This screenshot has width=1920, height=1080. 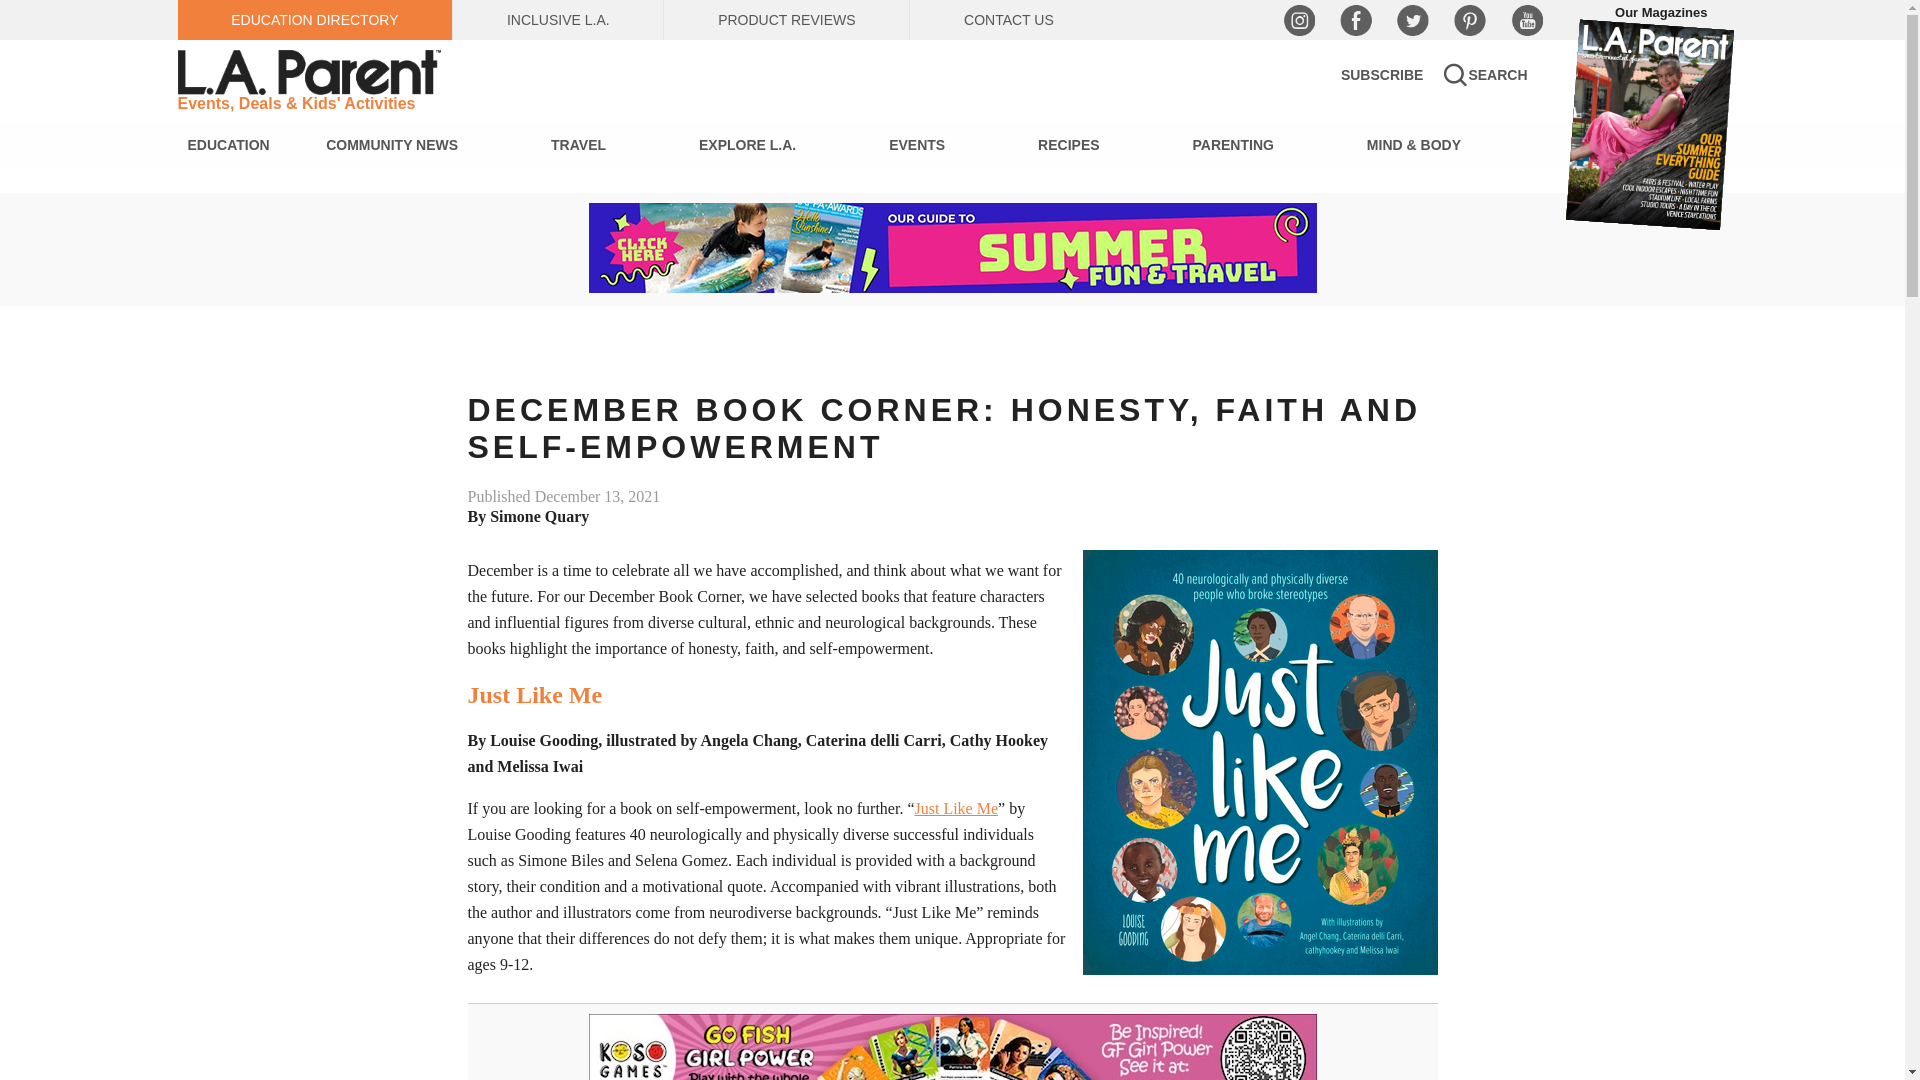 What do you see at coordinates (1470, 20) in the screenshot?
I see `Pinterest` at bounding box center [1470, 20].